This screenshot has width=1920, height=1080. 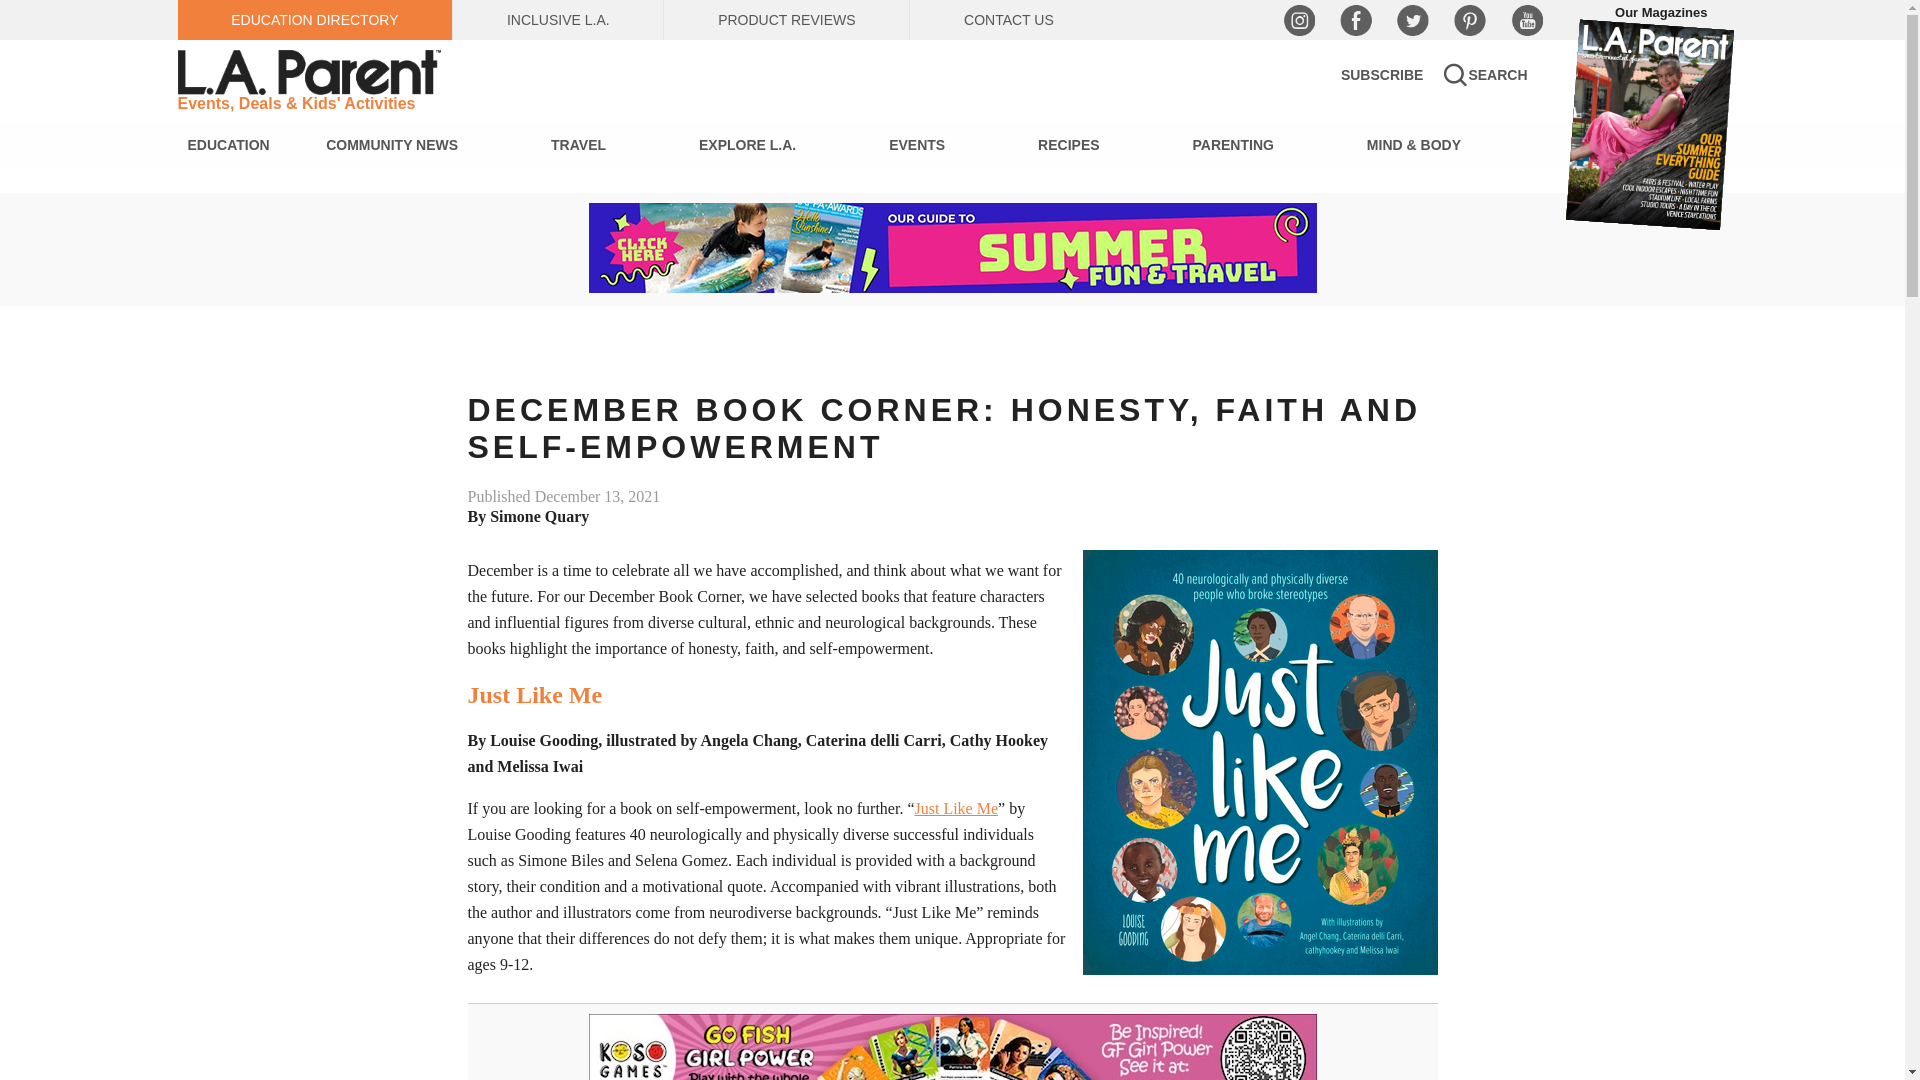 What do you see at coordinates (1470, 20) in the screenshot?
I see `Pinterest` at bounding box center [1470, 20].